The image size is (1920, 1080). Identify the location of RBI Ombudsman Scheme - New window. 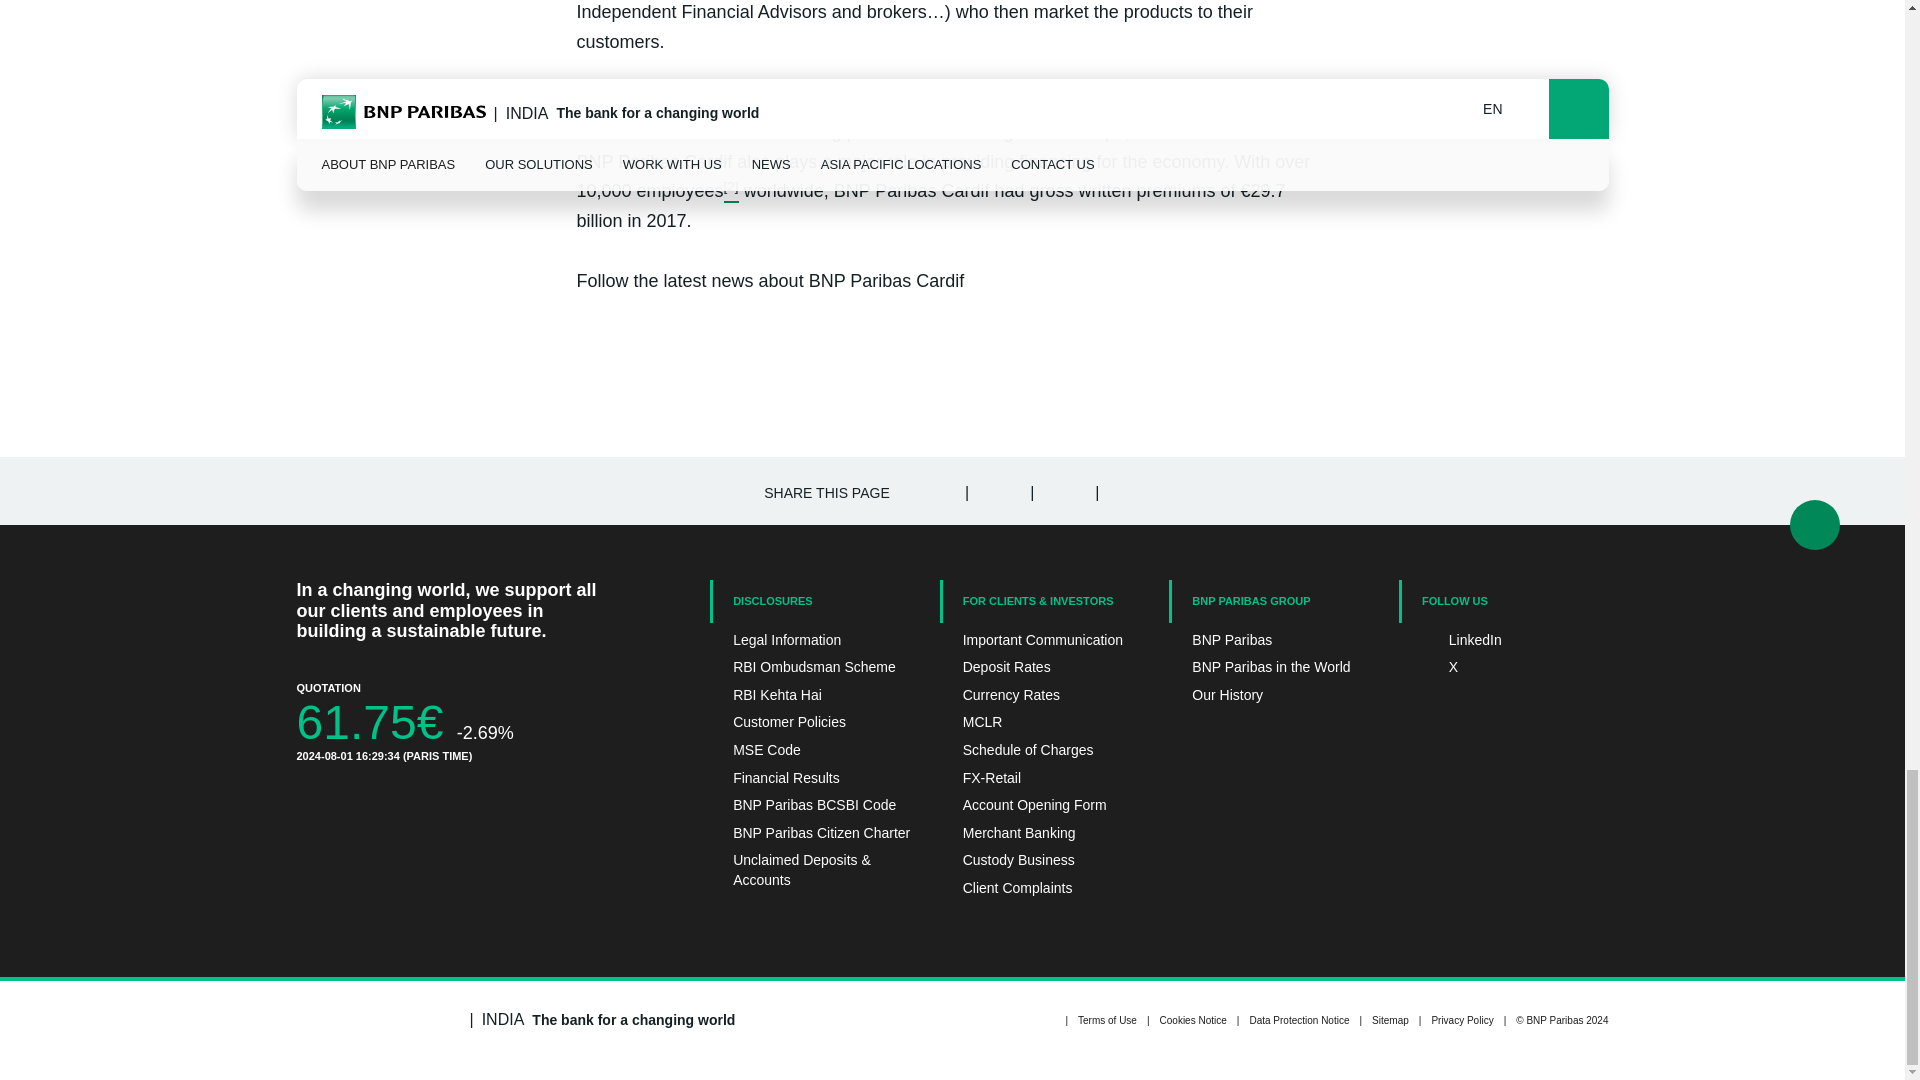
(814, 668).